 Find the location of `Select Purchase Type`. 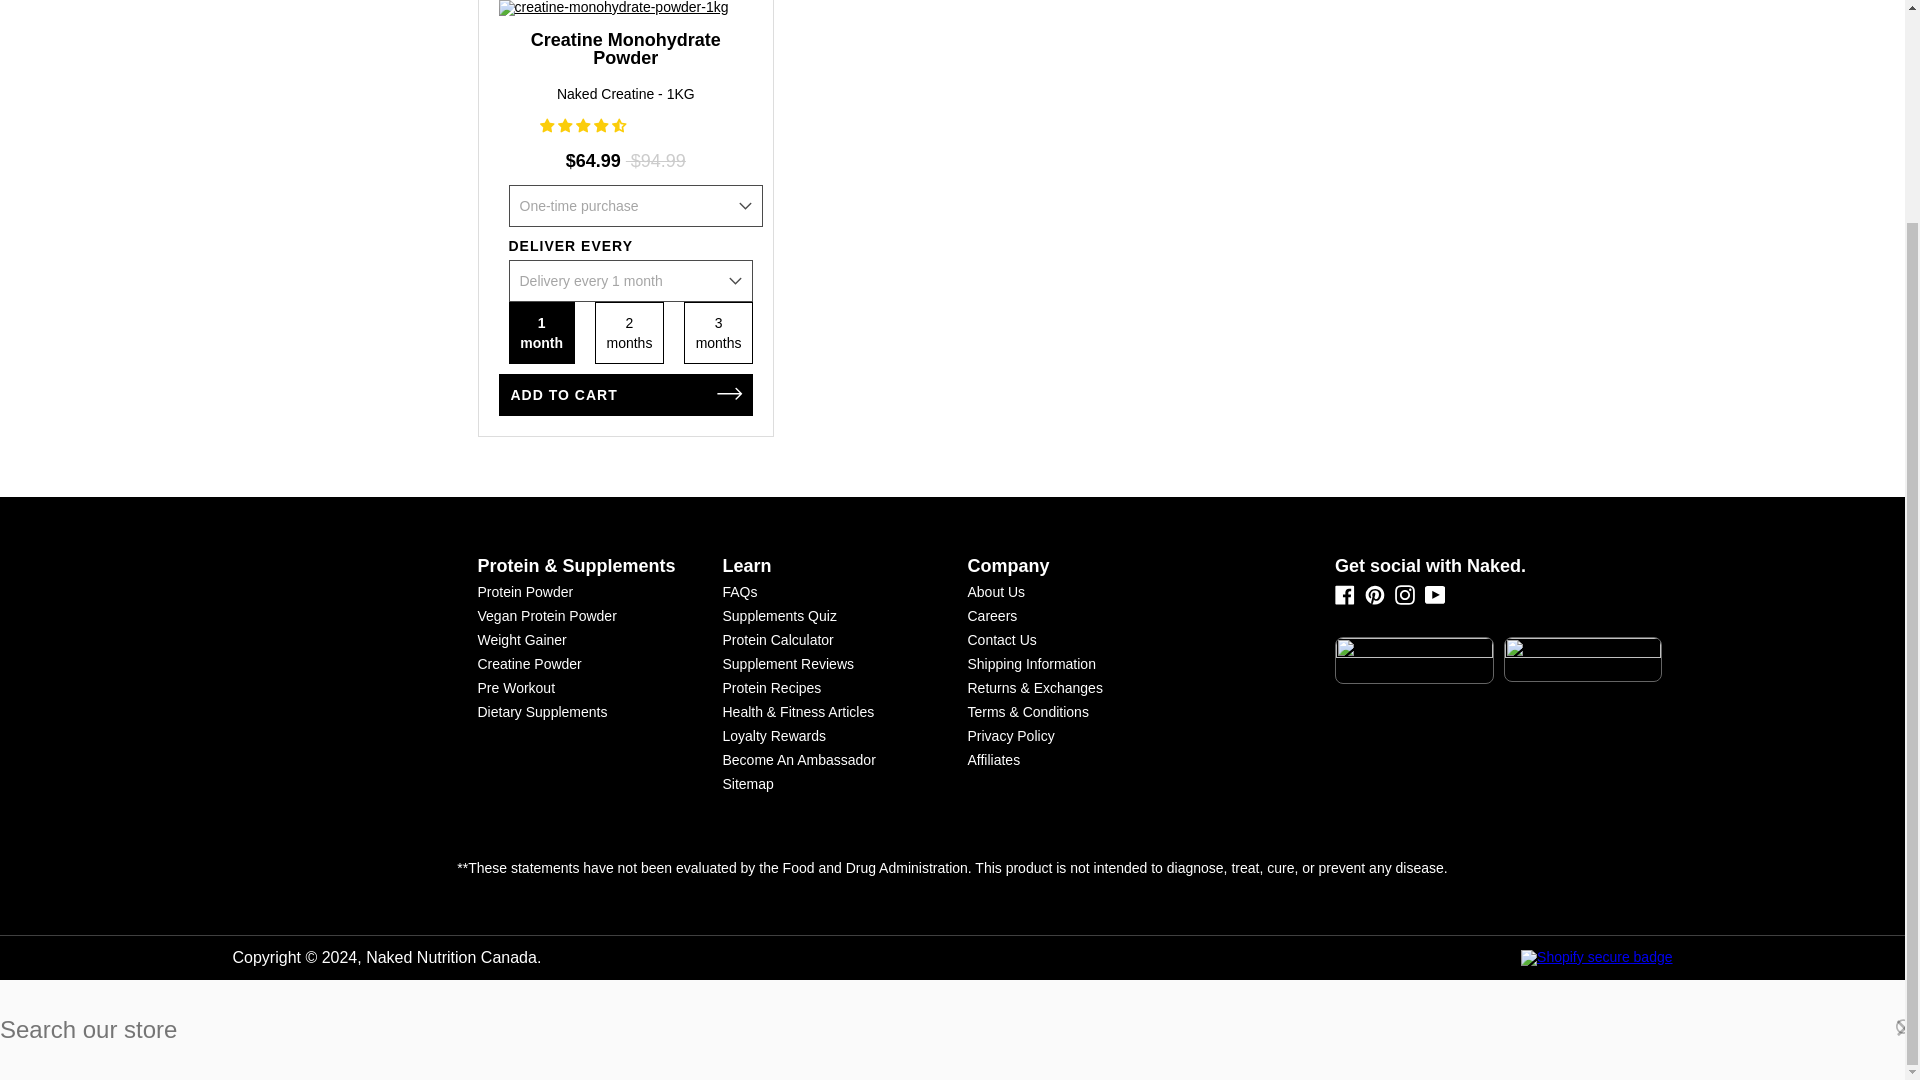

Select Purchase Type is located at coordinates (635, 205).